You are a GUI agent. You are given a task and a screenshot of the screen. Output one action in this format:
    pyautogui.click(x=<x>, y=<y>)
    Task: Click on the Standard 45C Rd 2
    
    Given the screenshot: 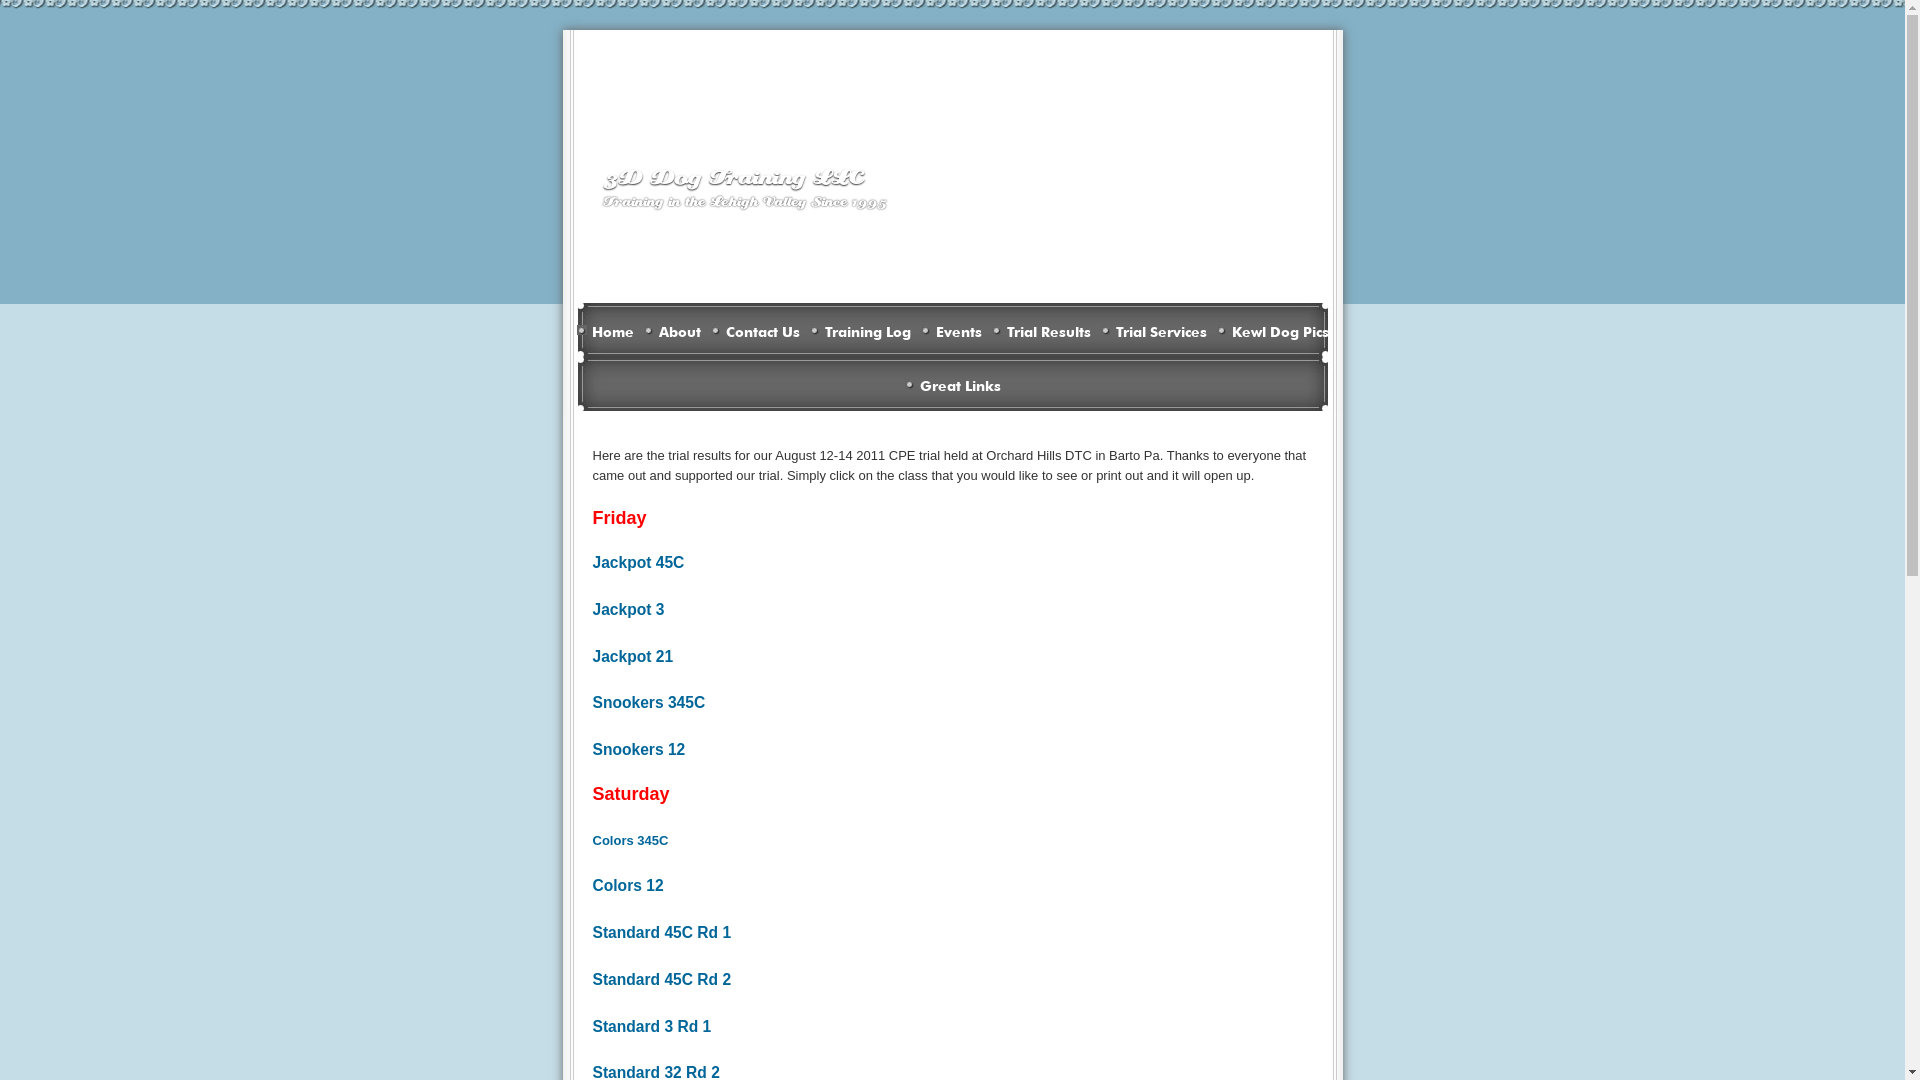 What is the action you would take?
    pyautogui.click(x=662, y=980)
    